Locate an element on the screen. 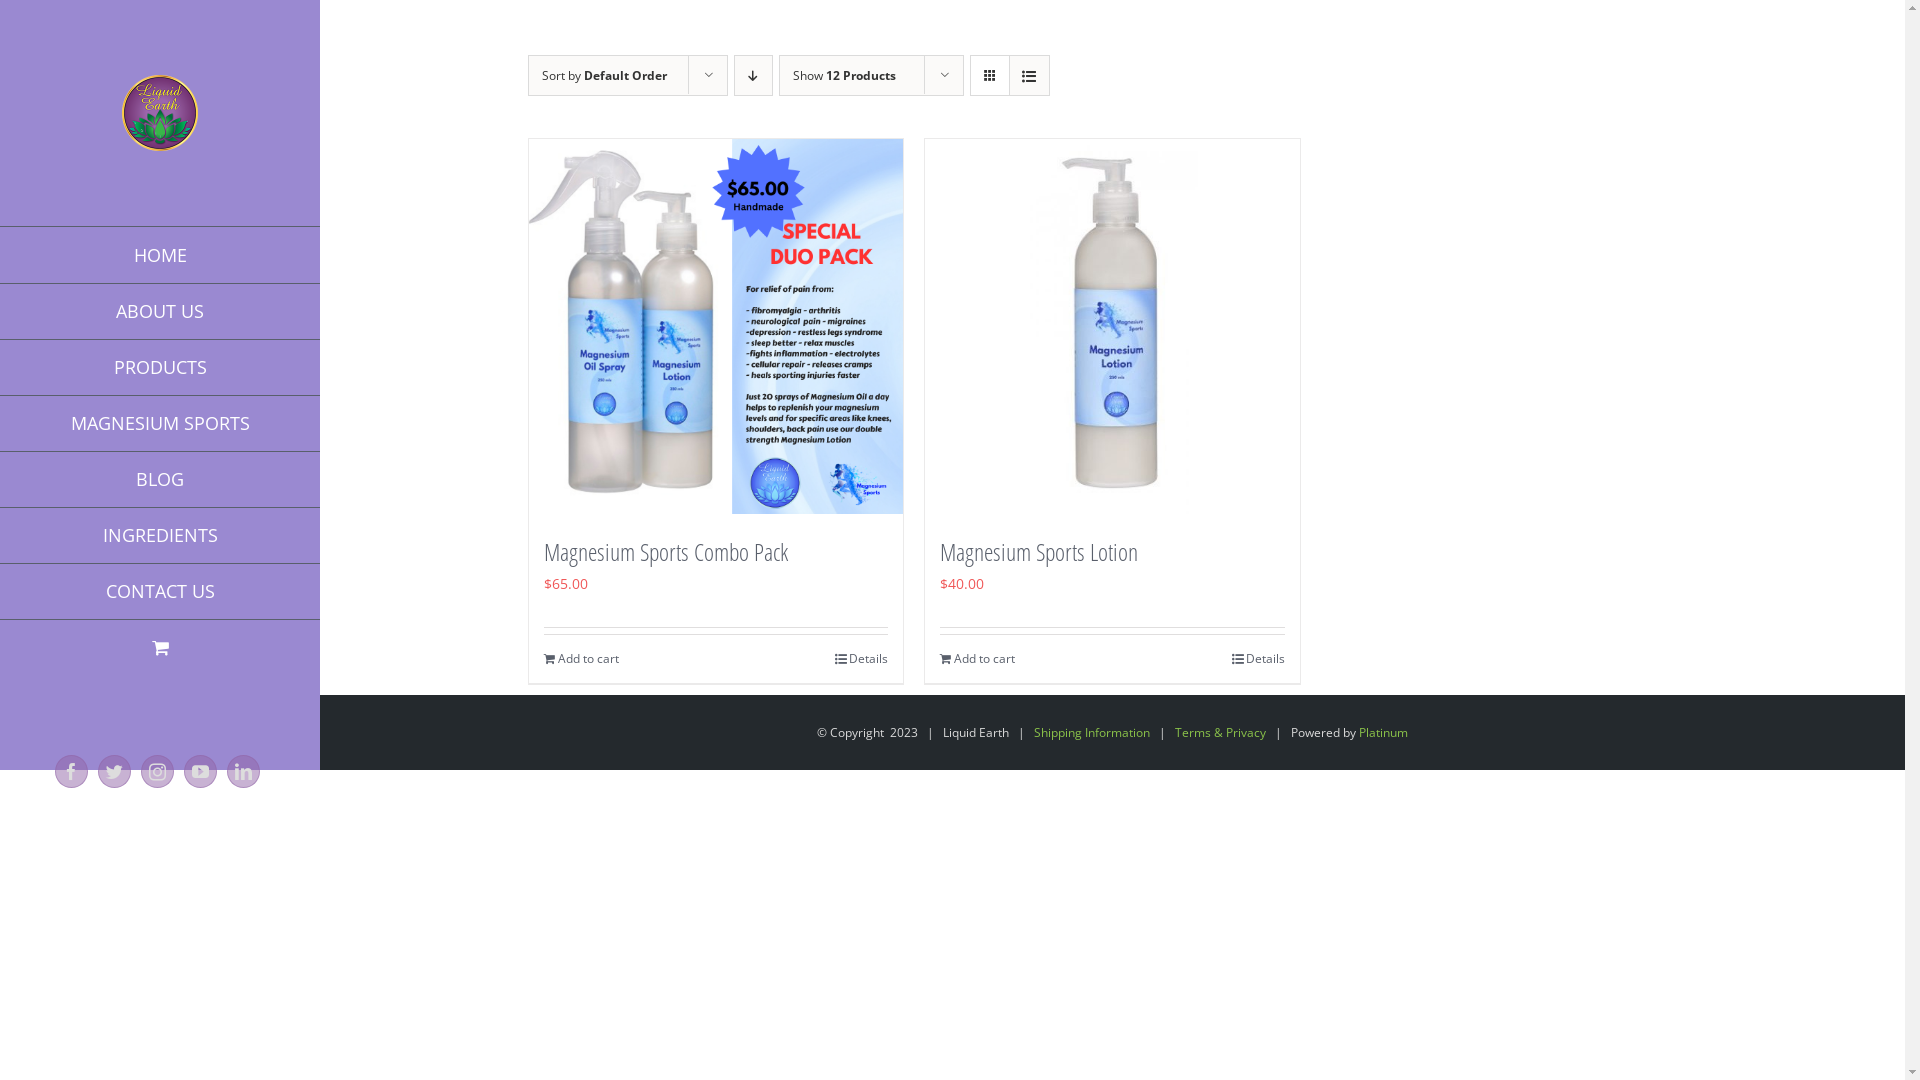 The width and height of the screenshot is (1920, 1080). Shipping Information is located at coordinates (1092, 732).